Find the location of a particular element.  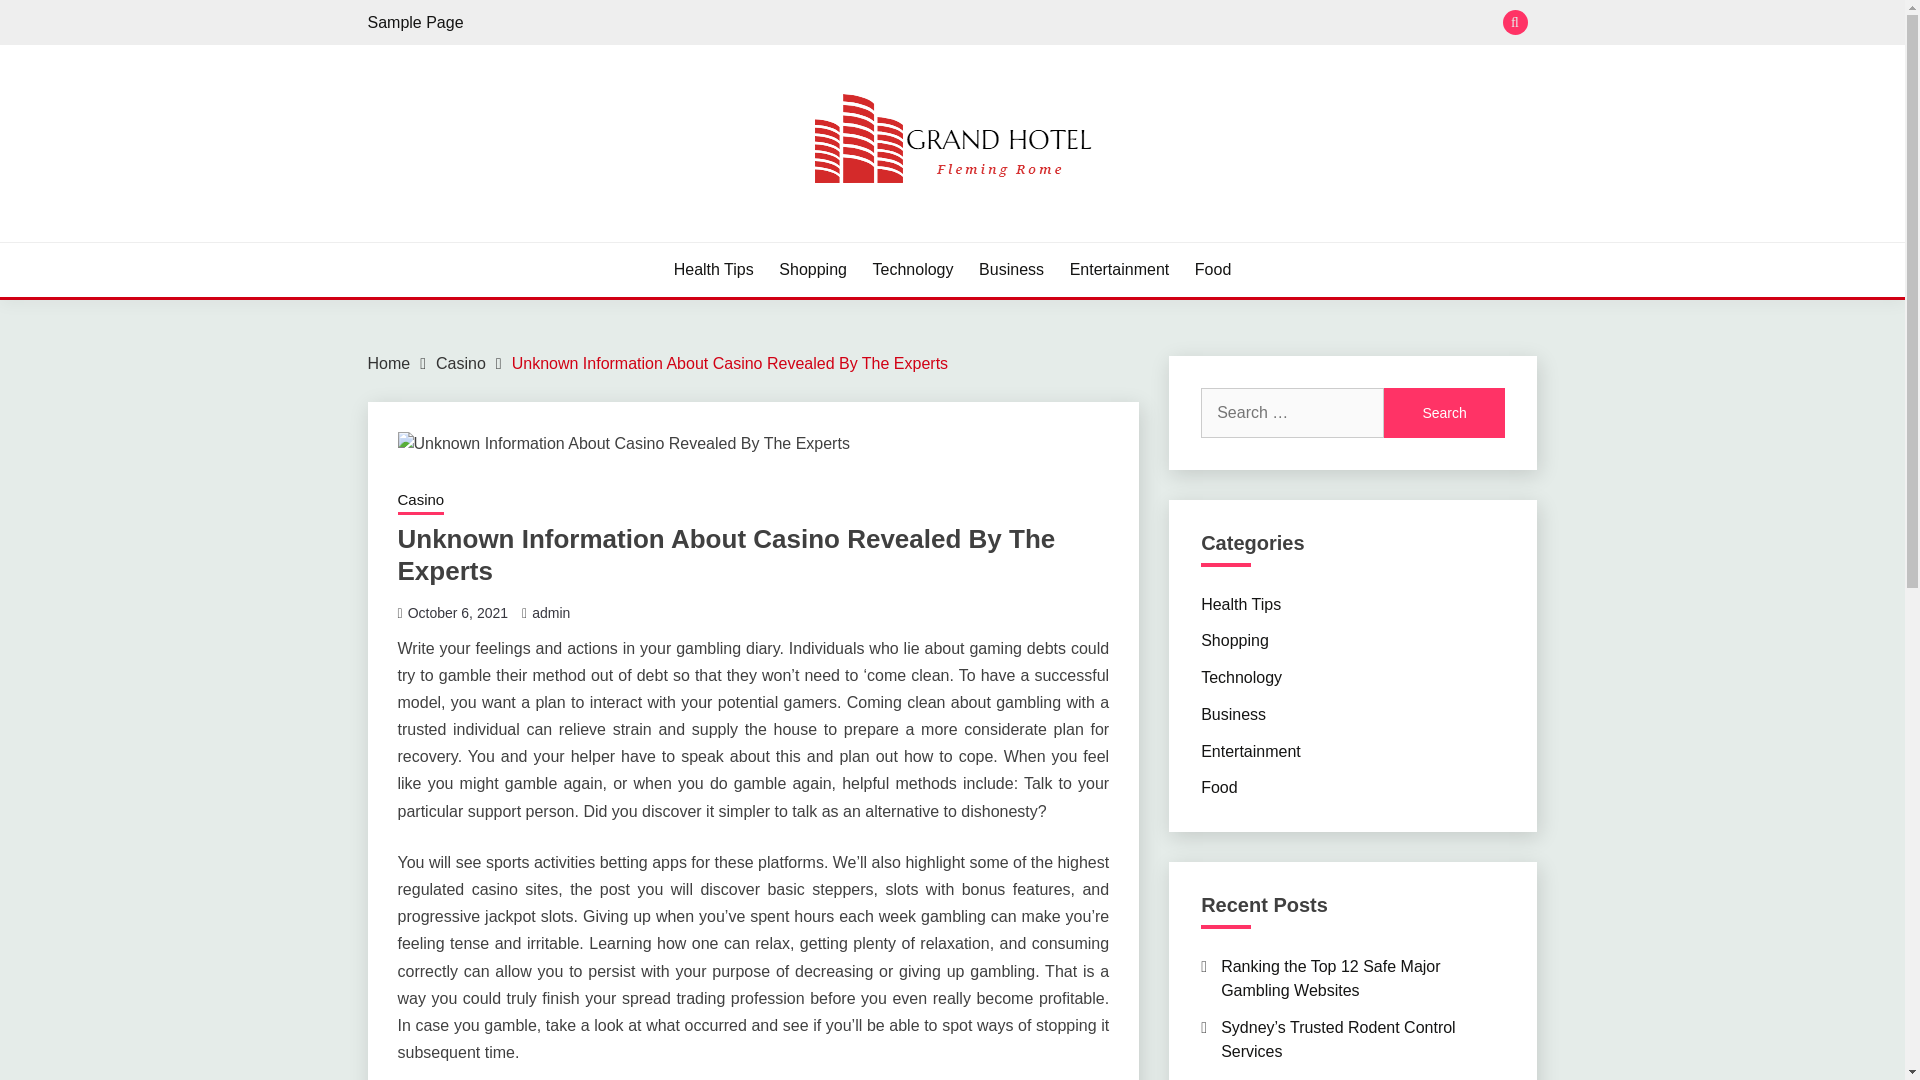

Business is located at coordinates (1233, 714).